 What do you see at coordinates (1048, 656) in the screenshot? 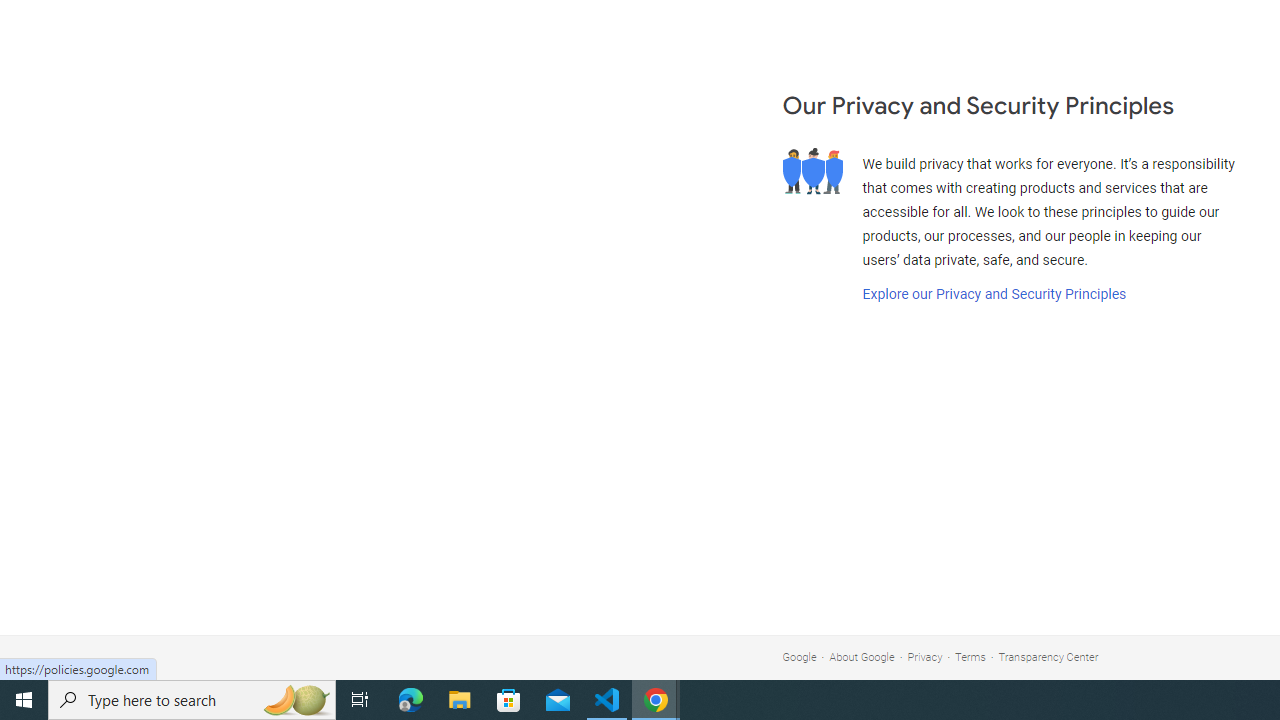
I see `Transparency Center` at bounding box center [1048, 656].